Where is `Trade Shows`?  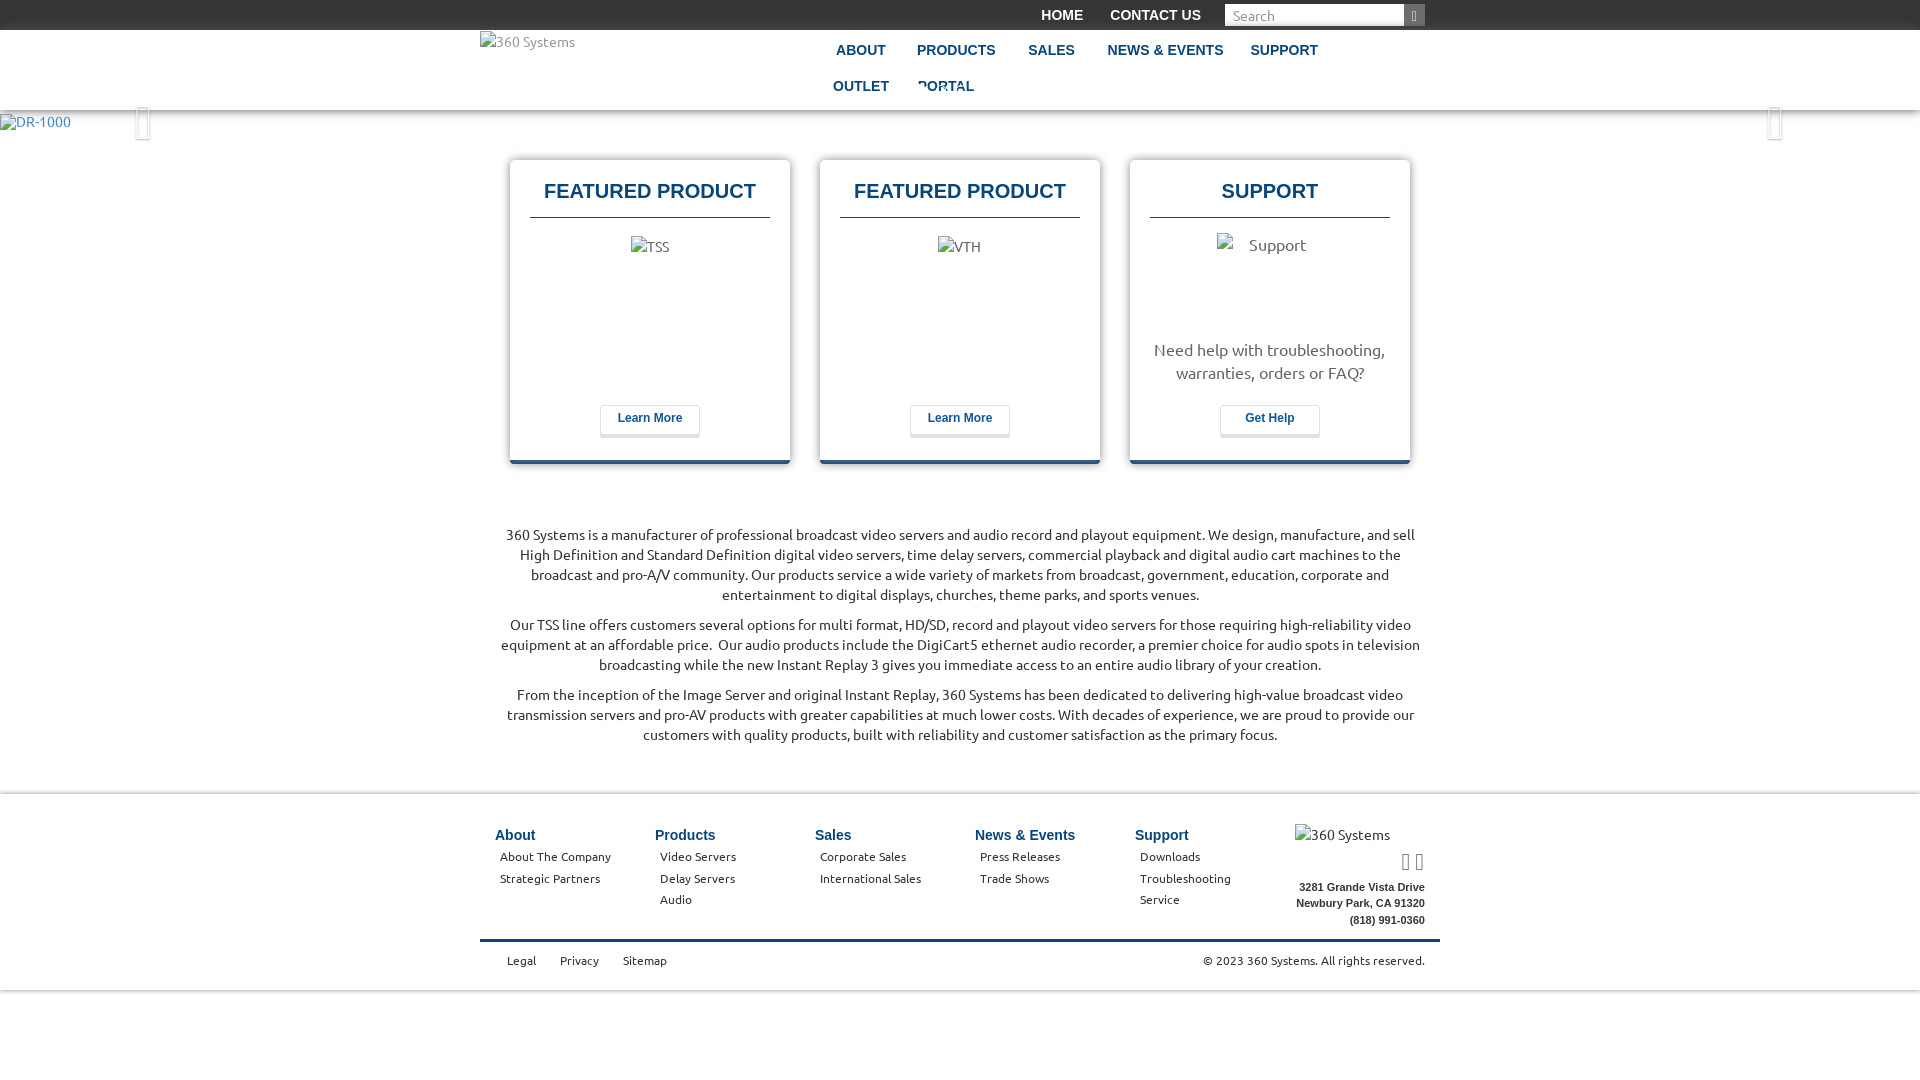 Trade Shows is located at coordinates (1014, 878).